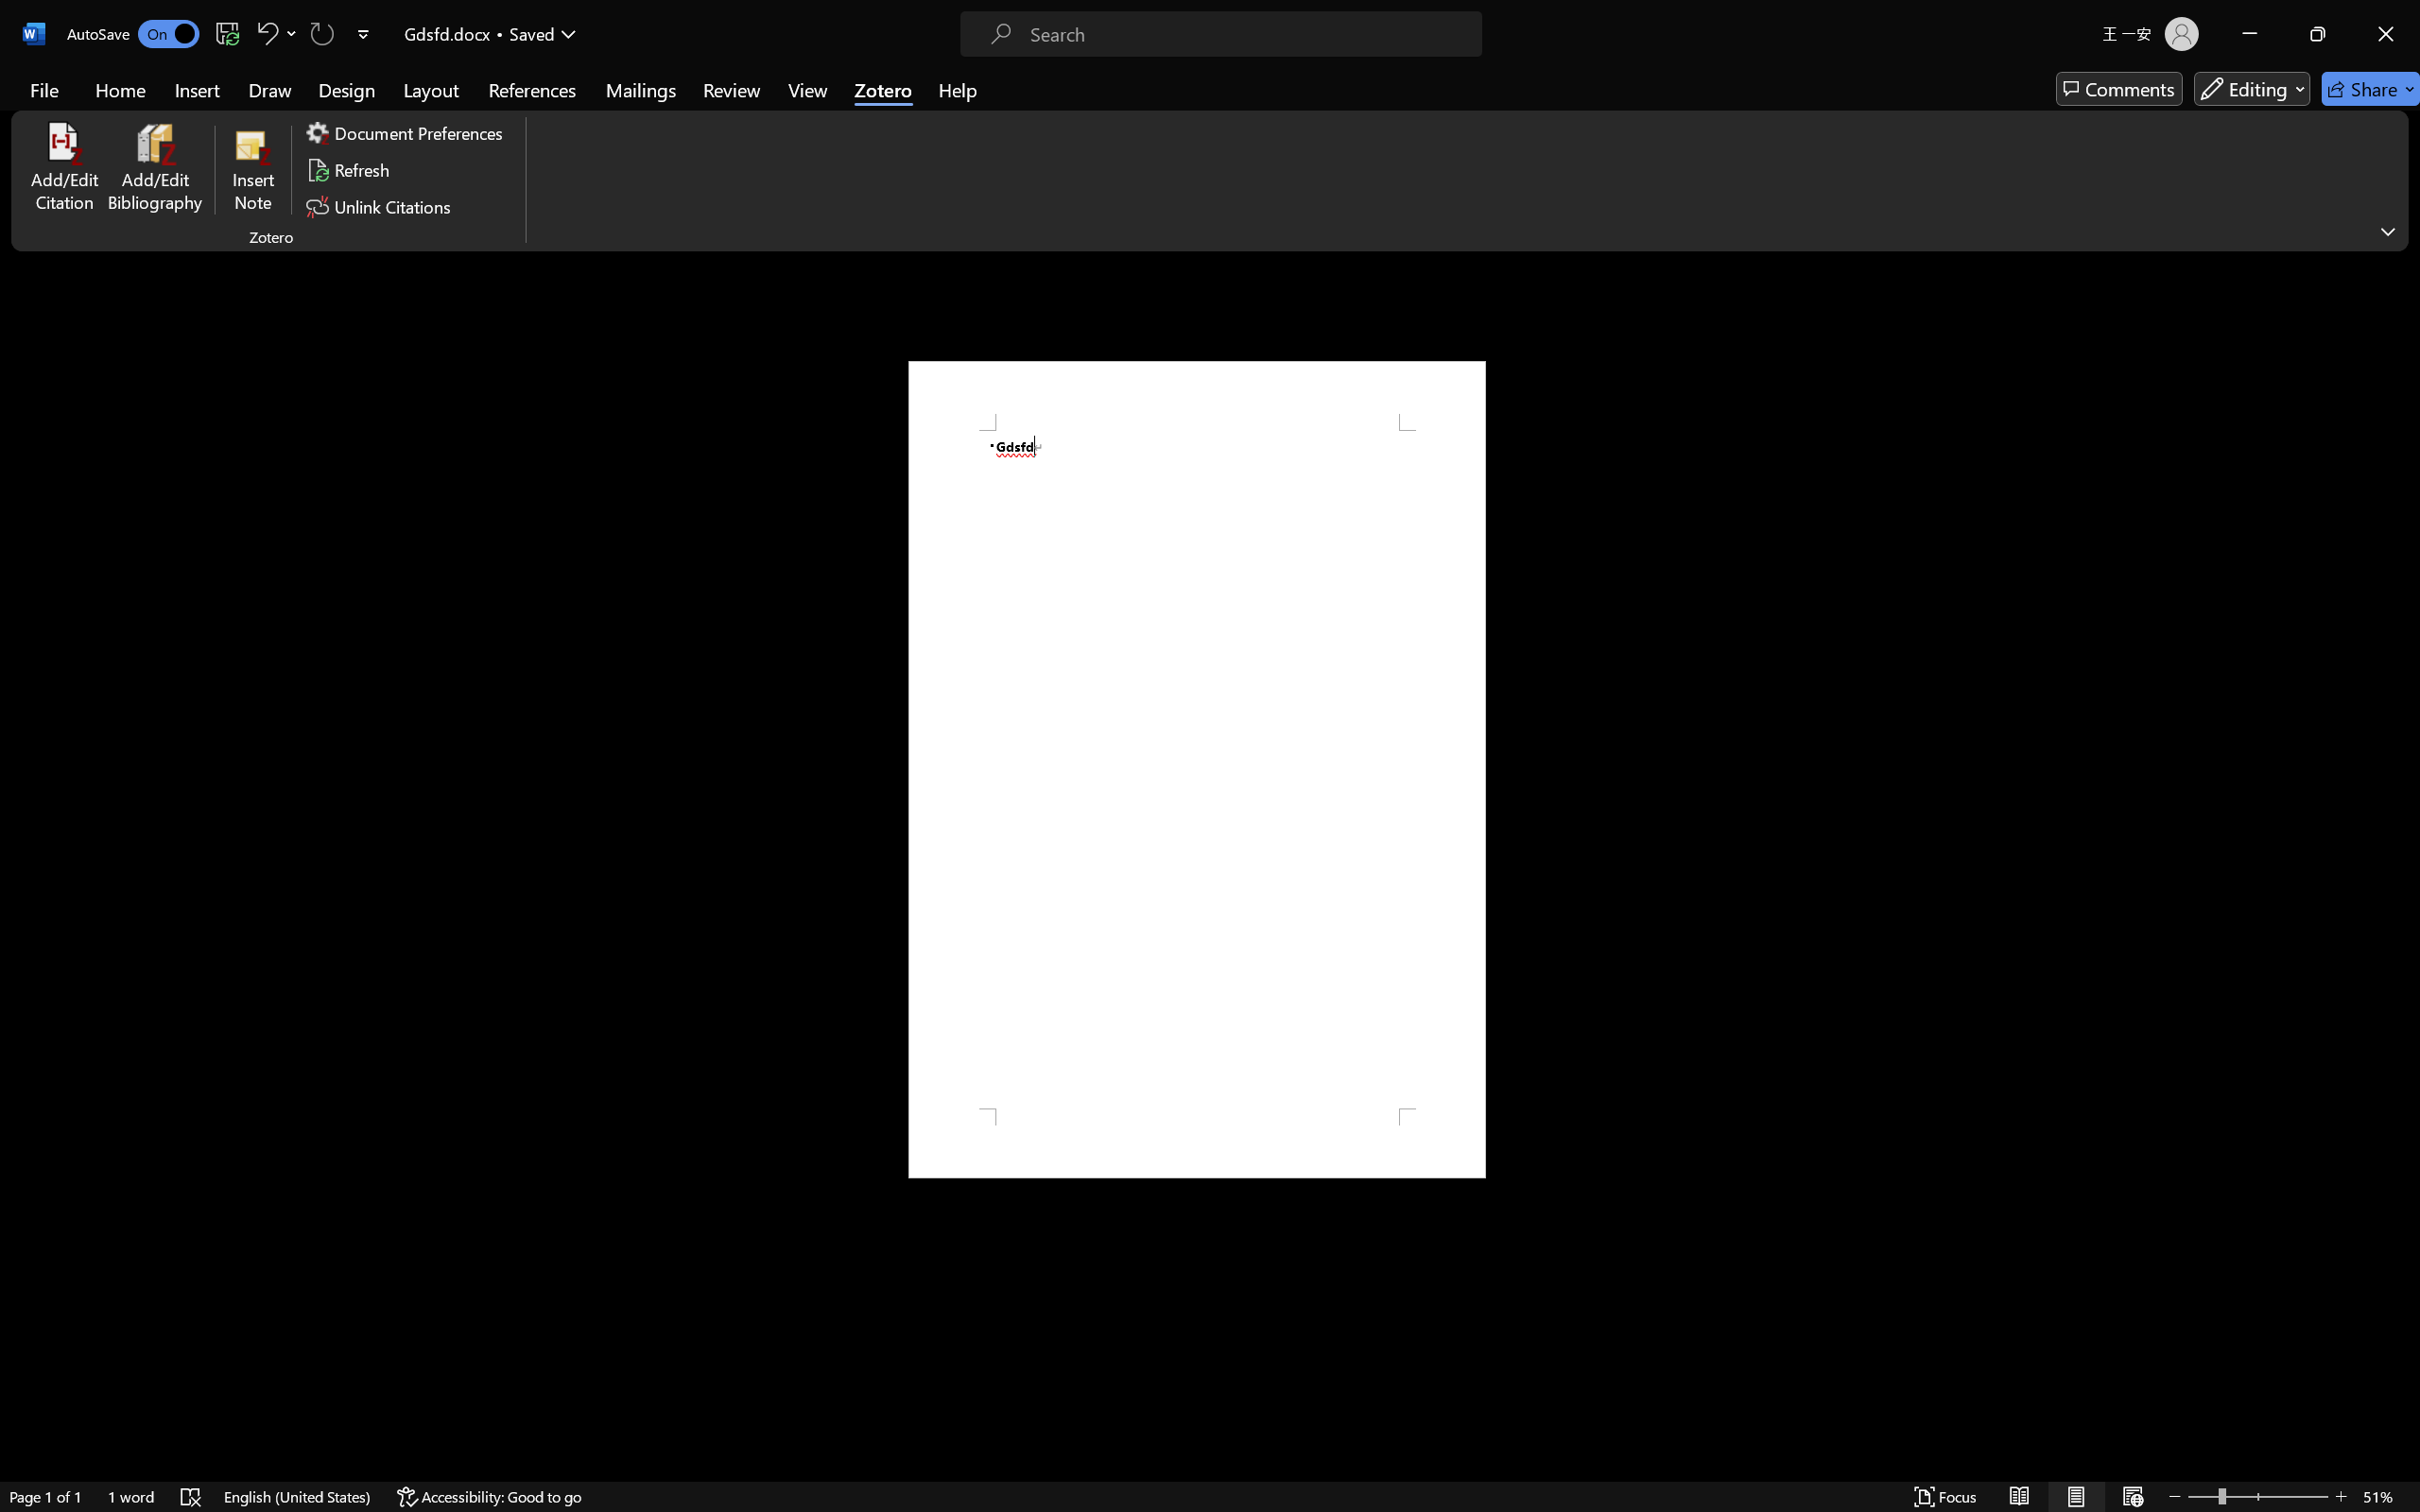  I want to click on Page 1 content, so click(1197, 769).